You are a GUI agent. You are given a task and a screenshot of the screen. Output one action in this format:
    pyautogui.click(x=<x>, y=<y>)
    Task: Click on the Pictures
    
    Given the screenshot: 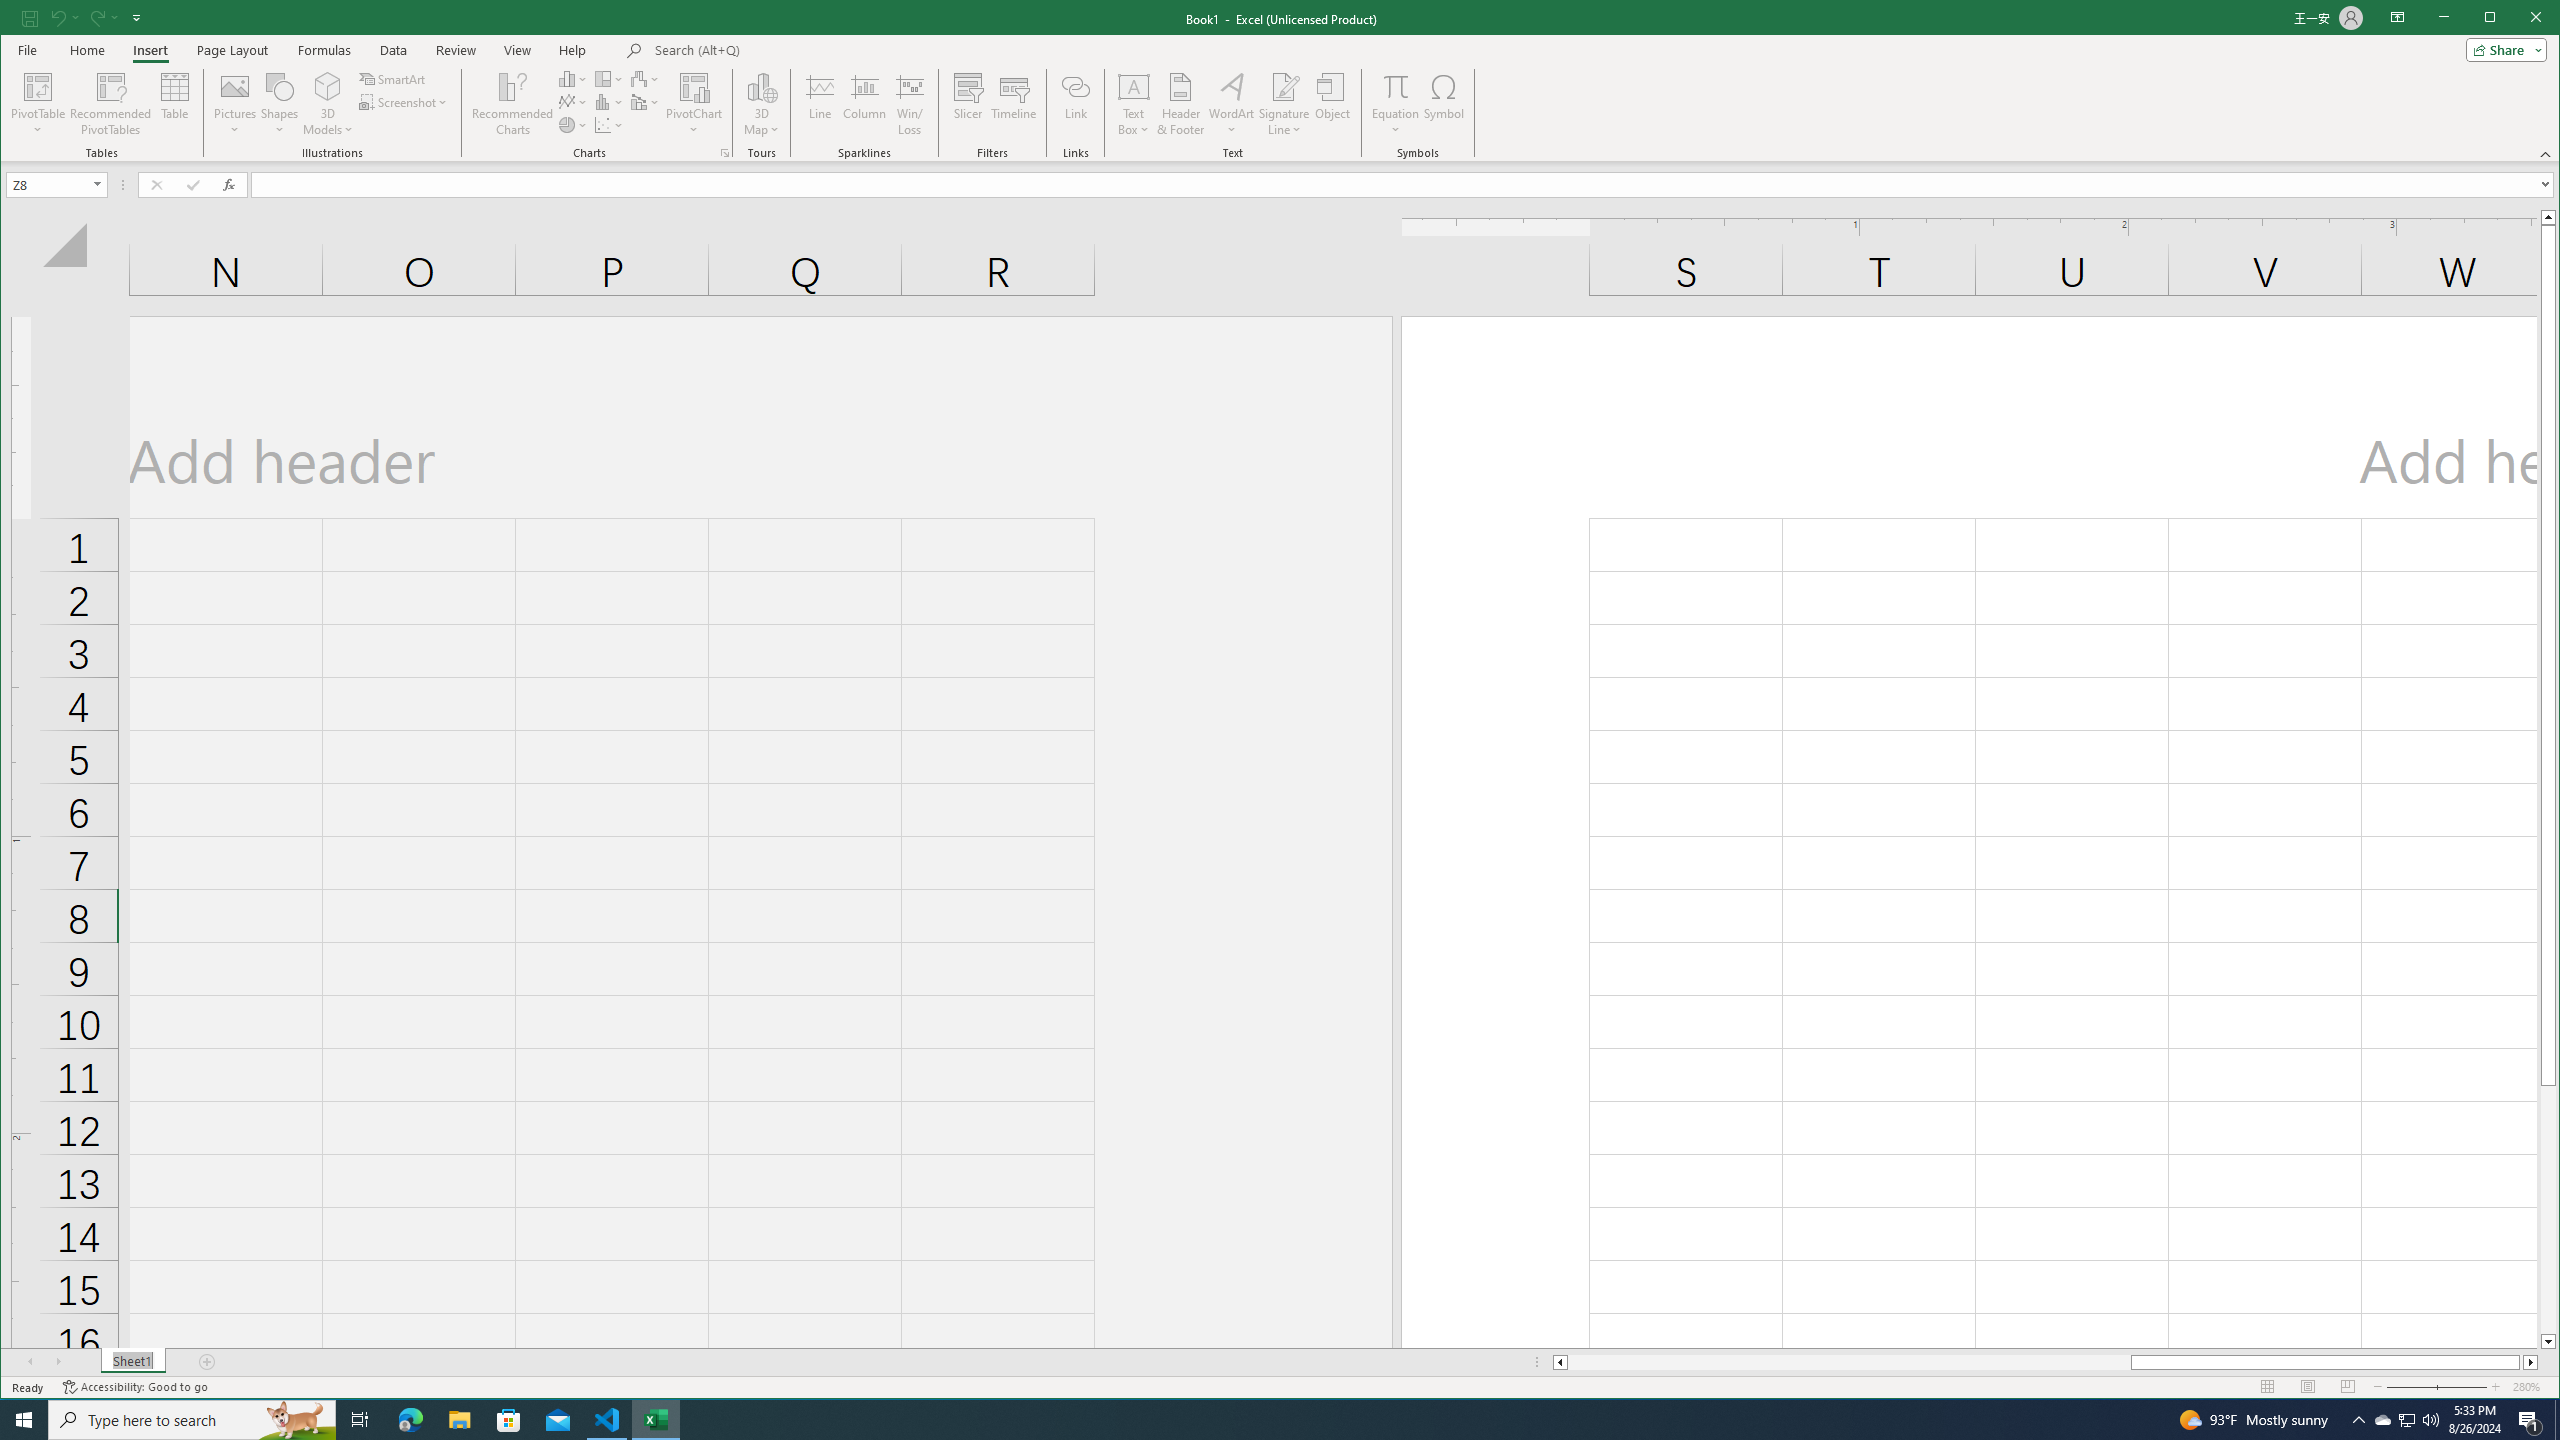 What is the action you would take?
    pyautogui.click(x=235, y=104)
    